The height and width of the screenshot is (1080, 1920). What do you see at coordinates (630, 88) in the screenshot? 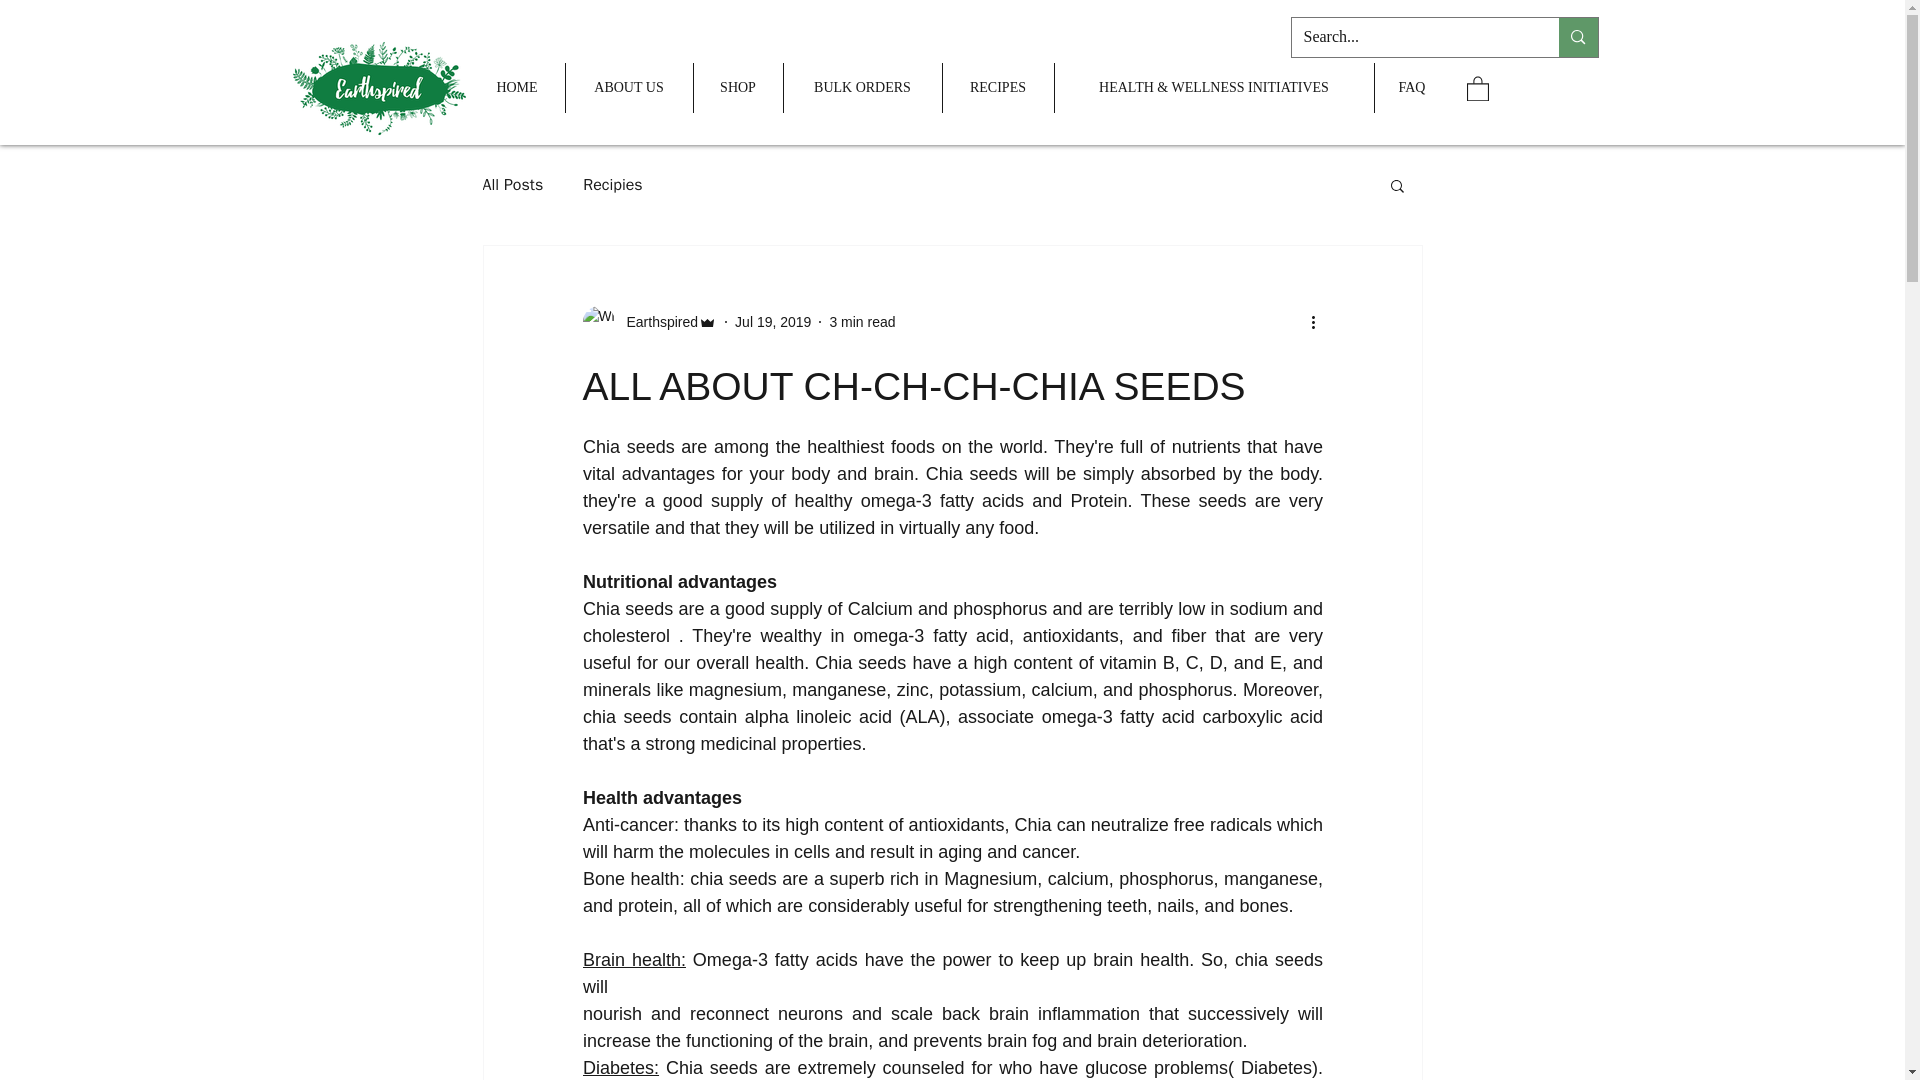
I see `ABOUT US` at bounding box center [630, 88].